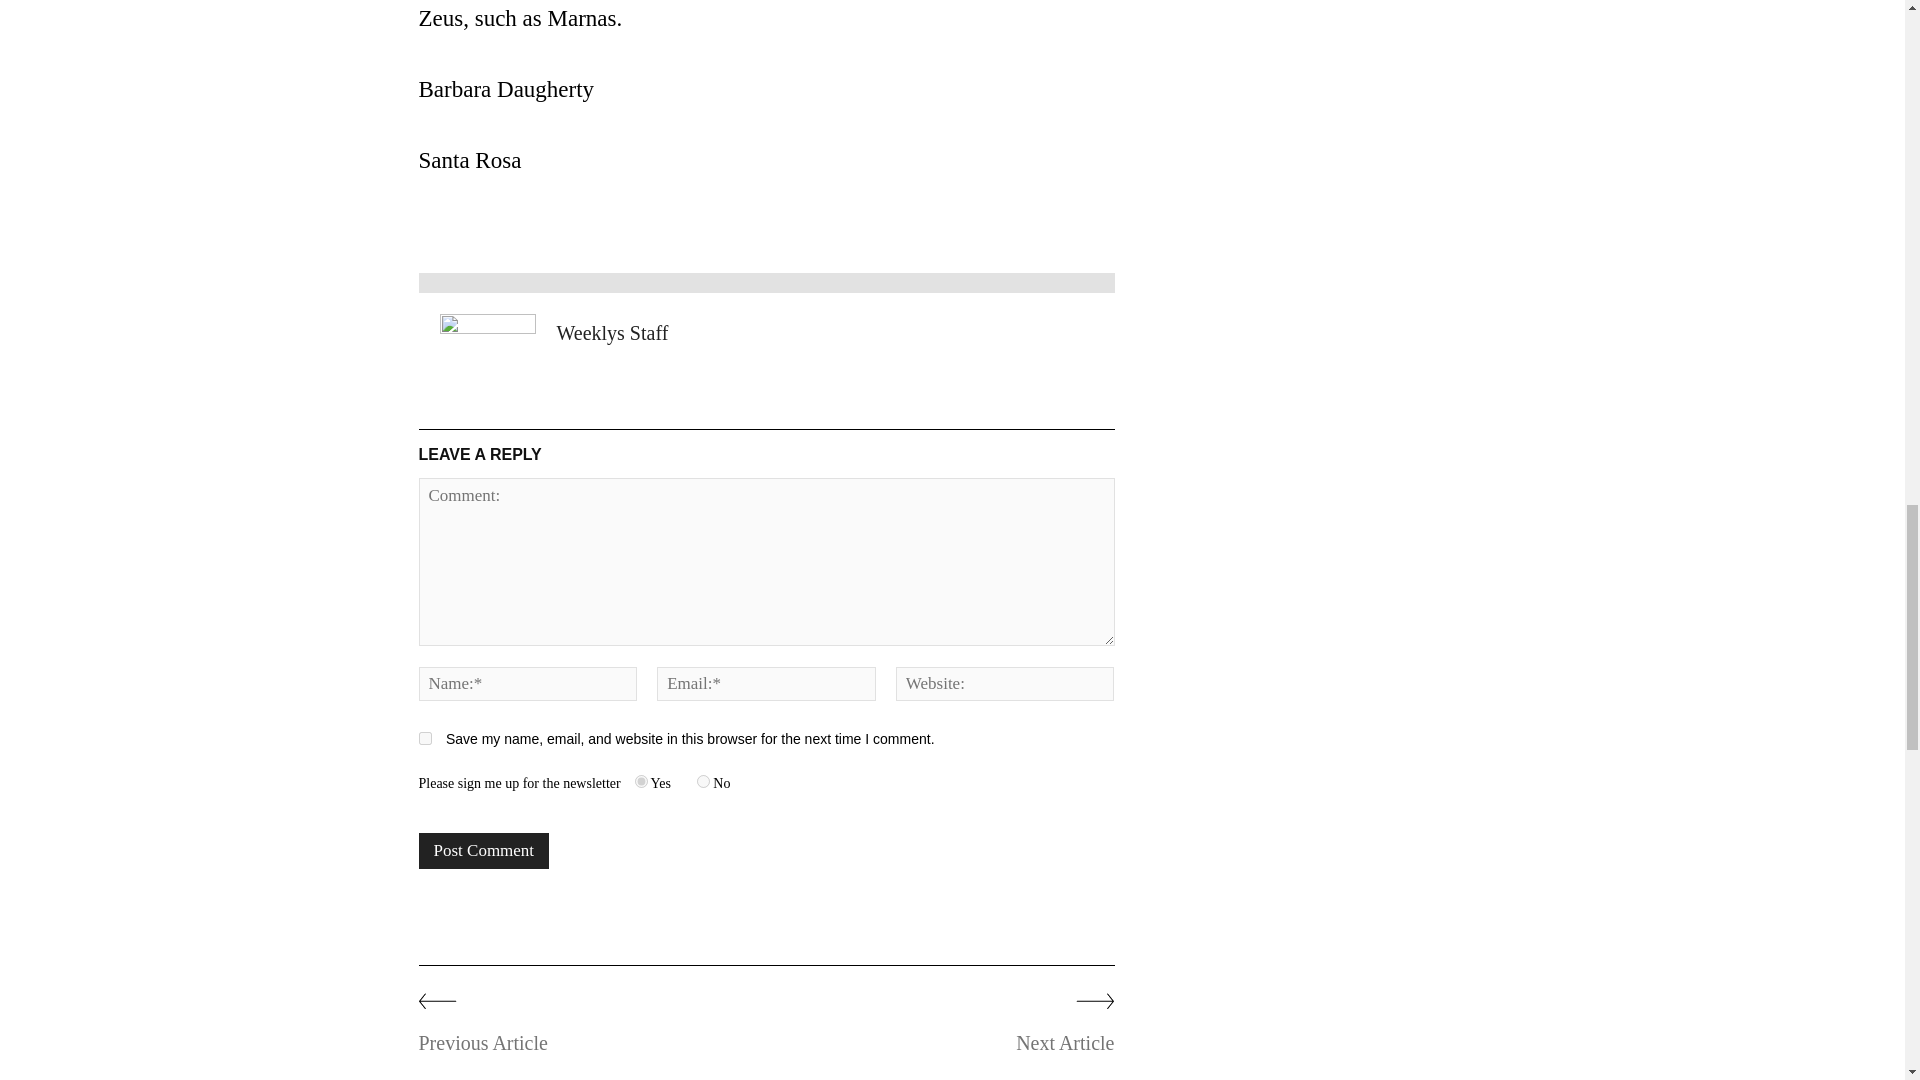 The width and height of the screenshot is (1920, 1080). Describe the element at coordinates (703, 782) in the screenshot. I see `No` at that location.